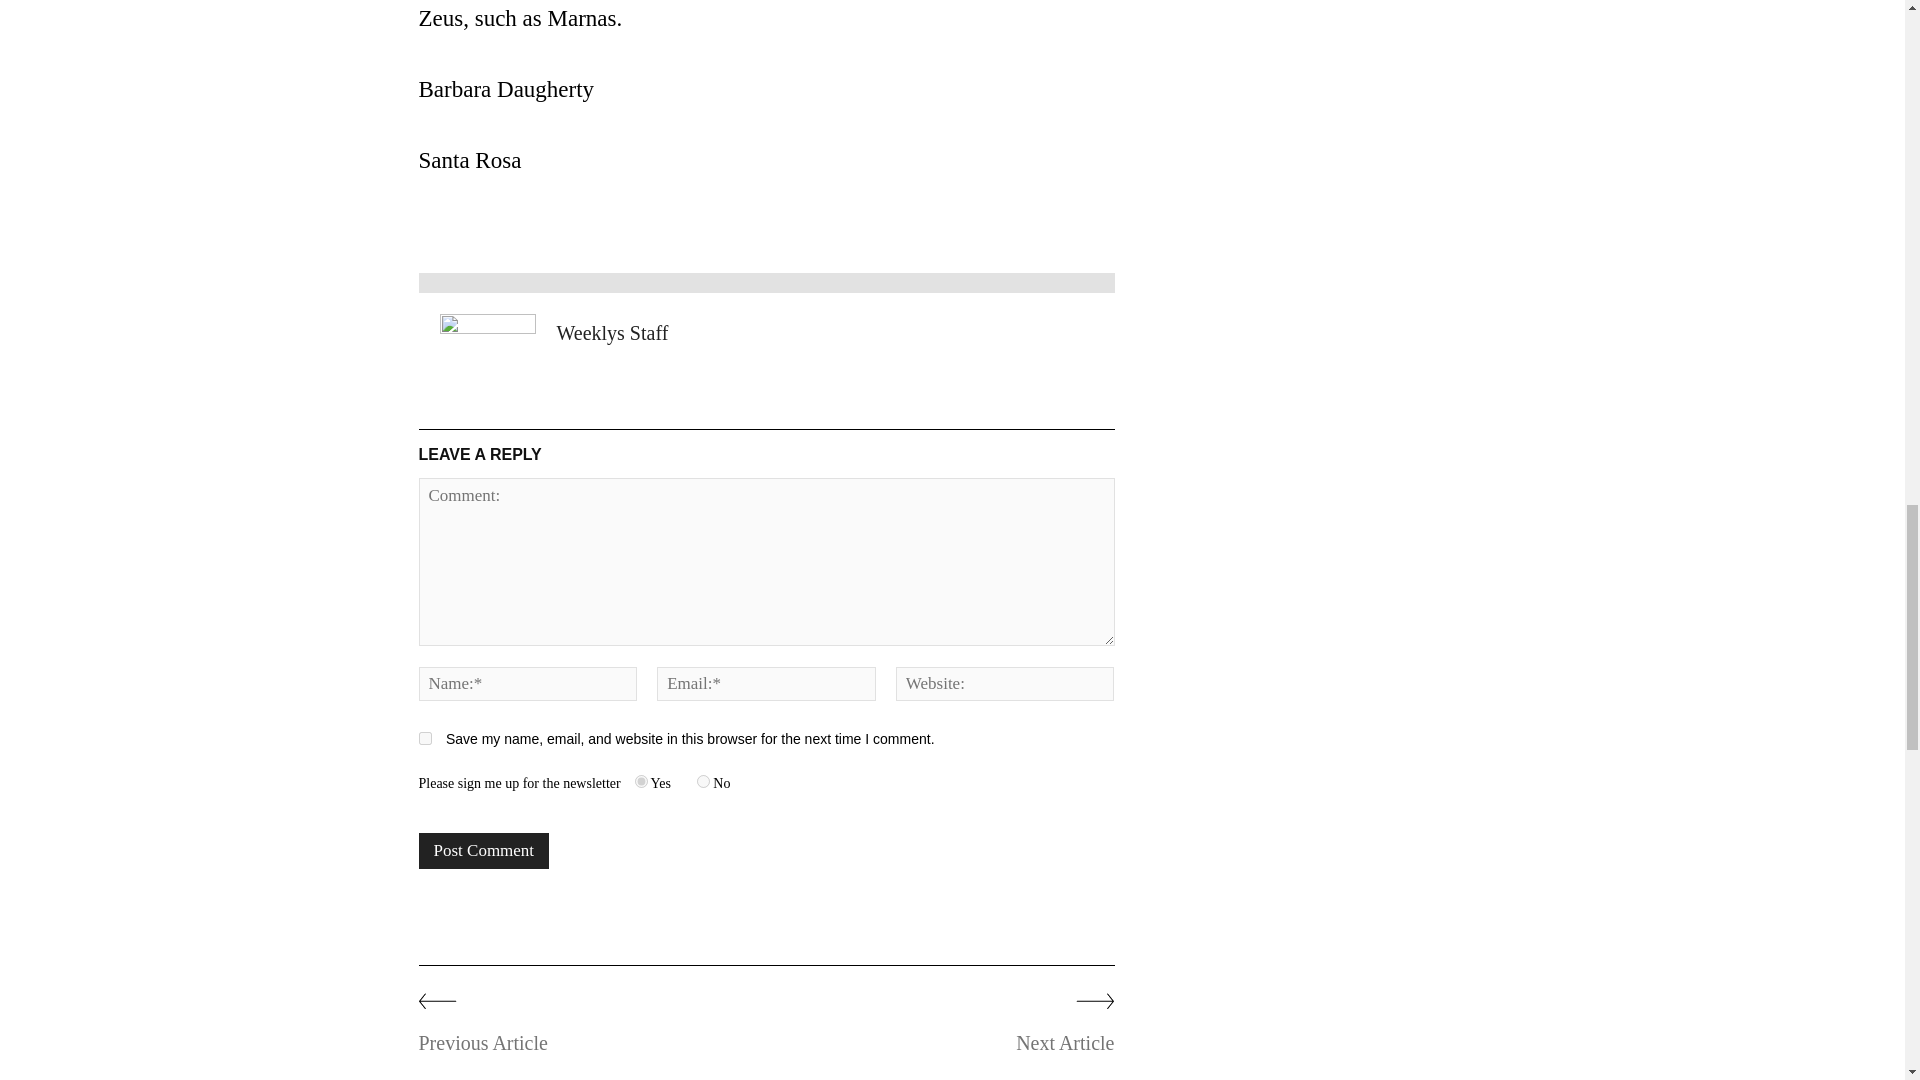 The width and height of the screenshot is (1920, 1080). Describe the element at coordinates (703, 782) in the screenshot. I see `No` at that location.